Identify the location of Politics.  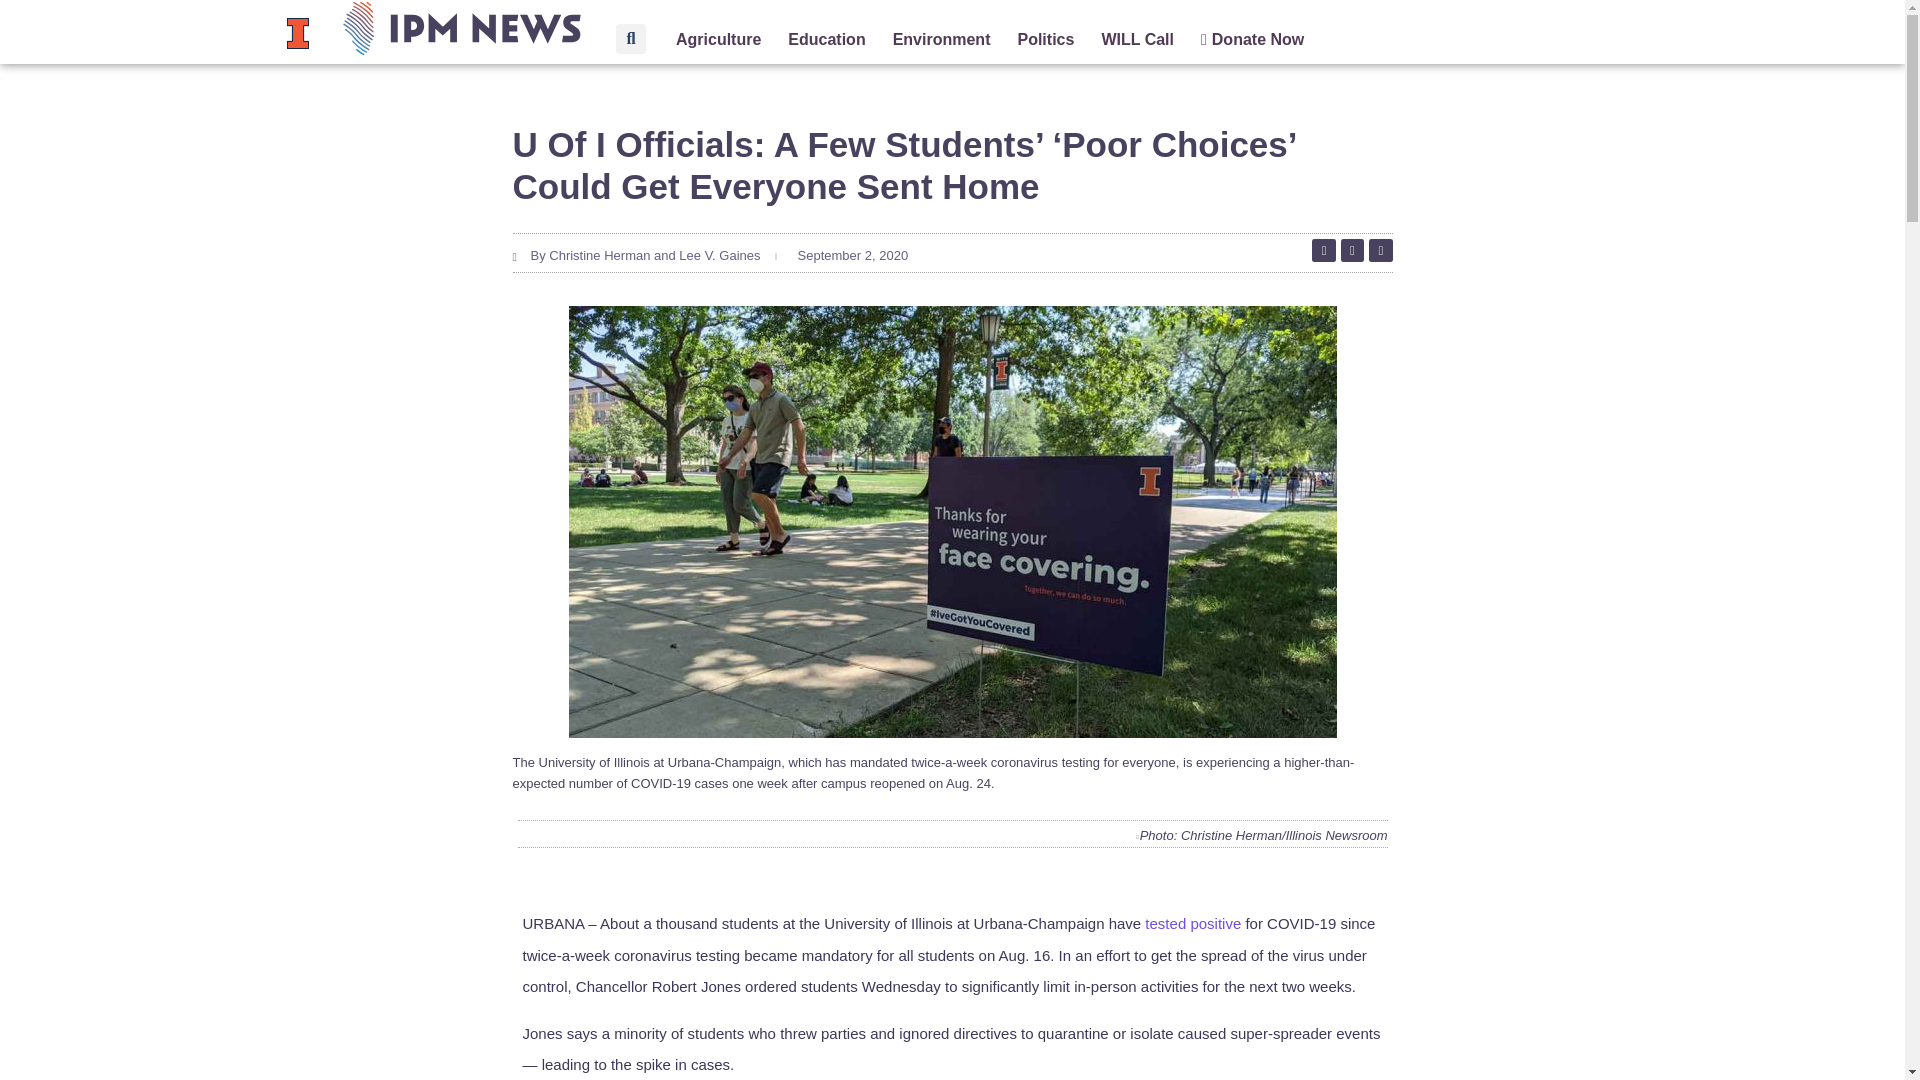
(1045, 40).